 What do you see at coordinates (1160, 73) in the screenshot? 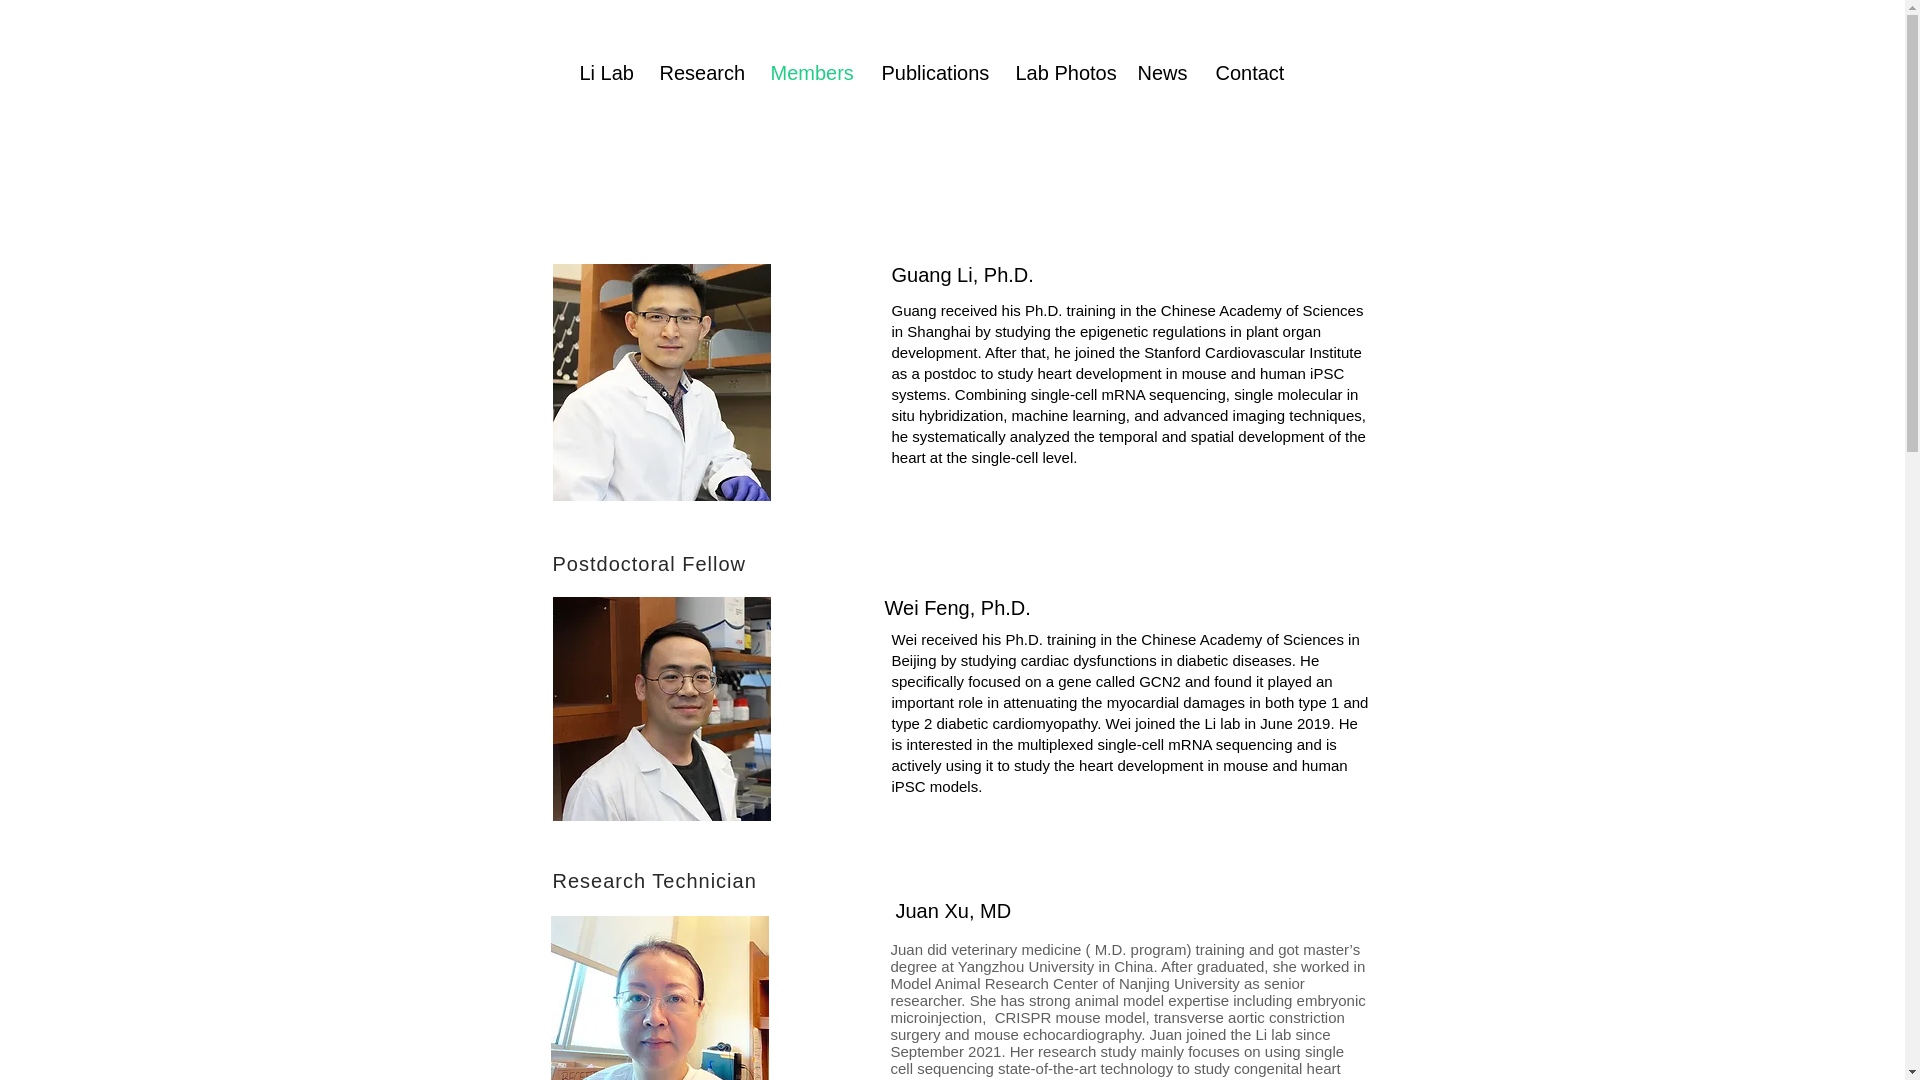
I see `News` at bounding box center [1160, 73].